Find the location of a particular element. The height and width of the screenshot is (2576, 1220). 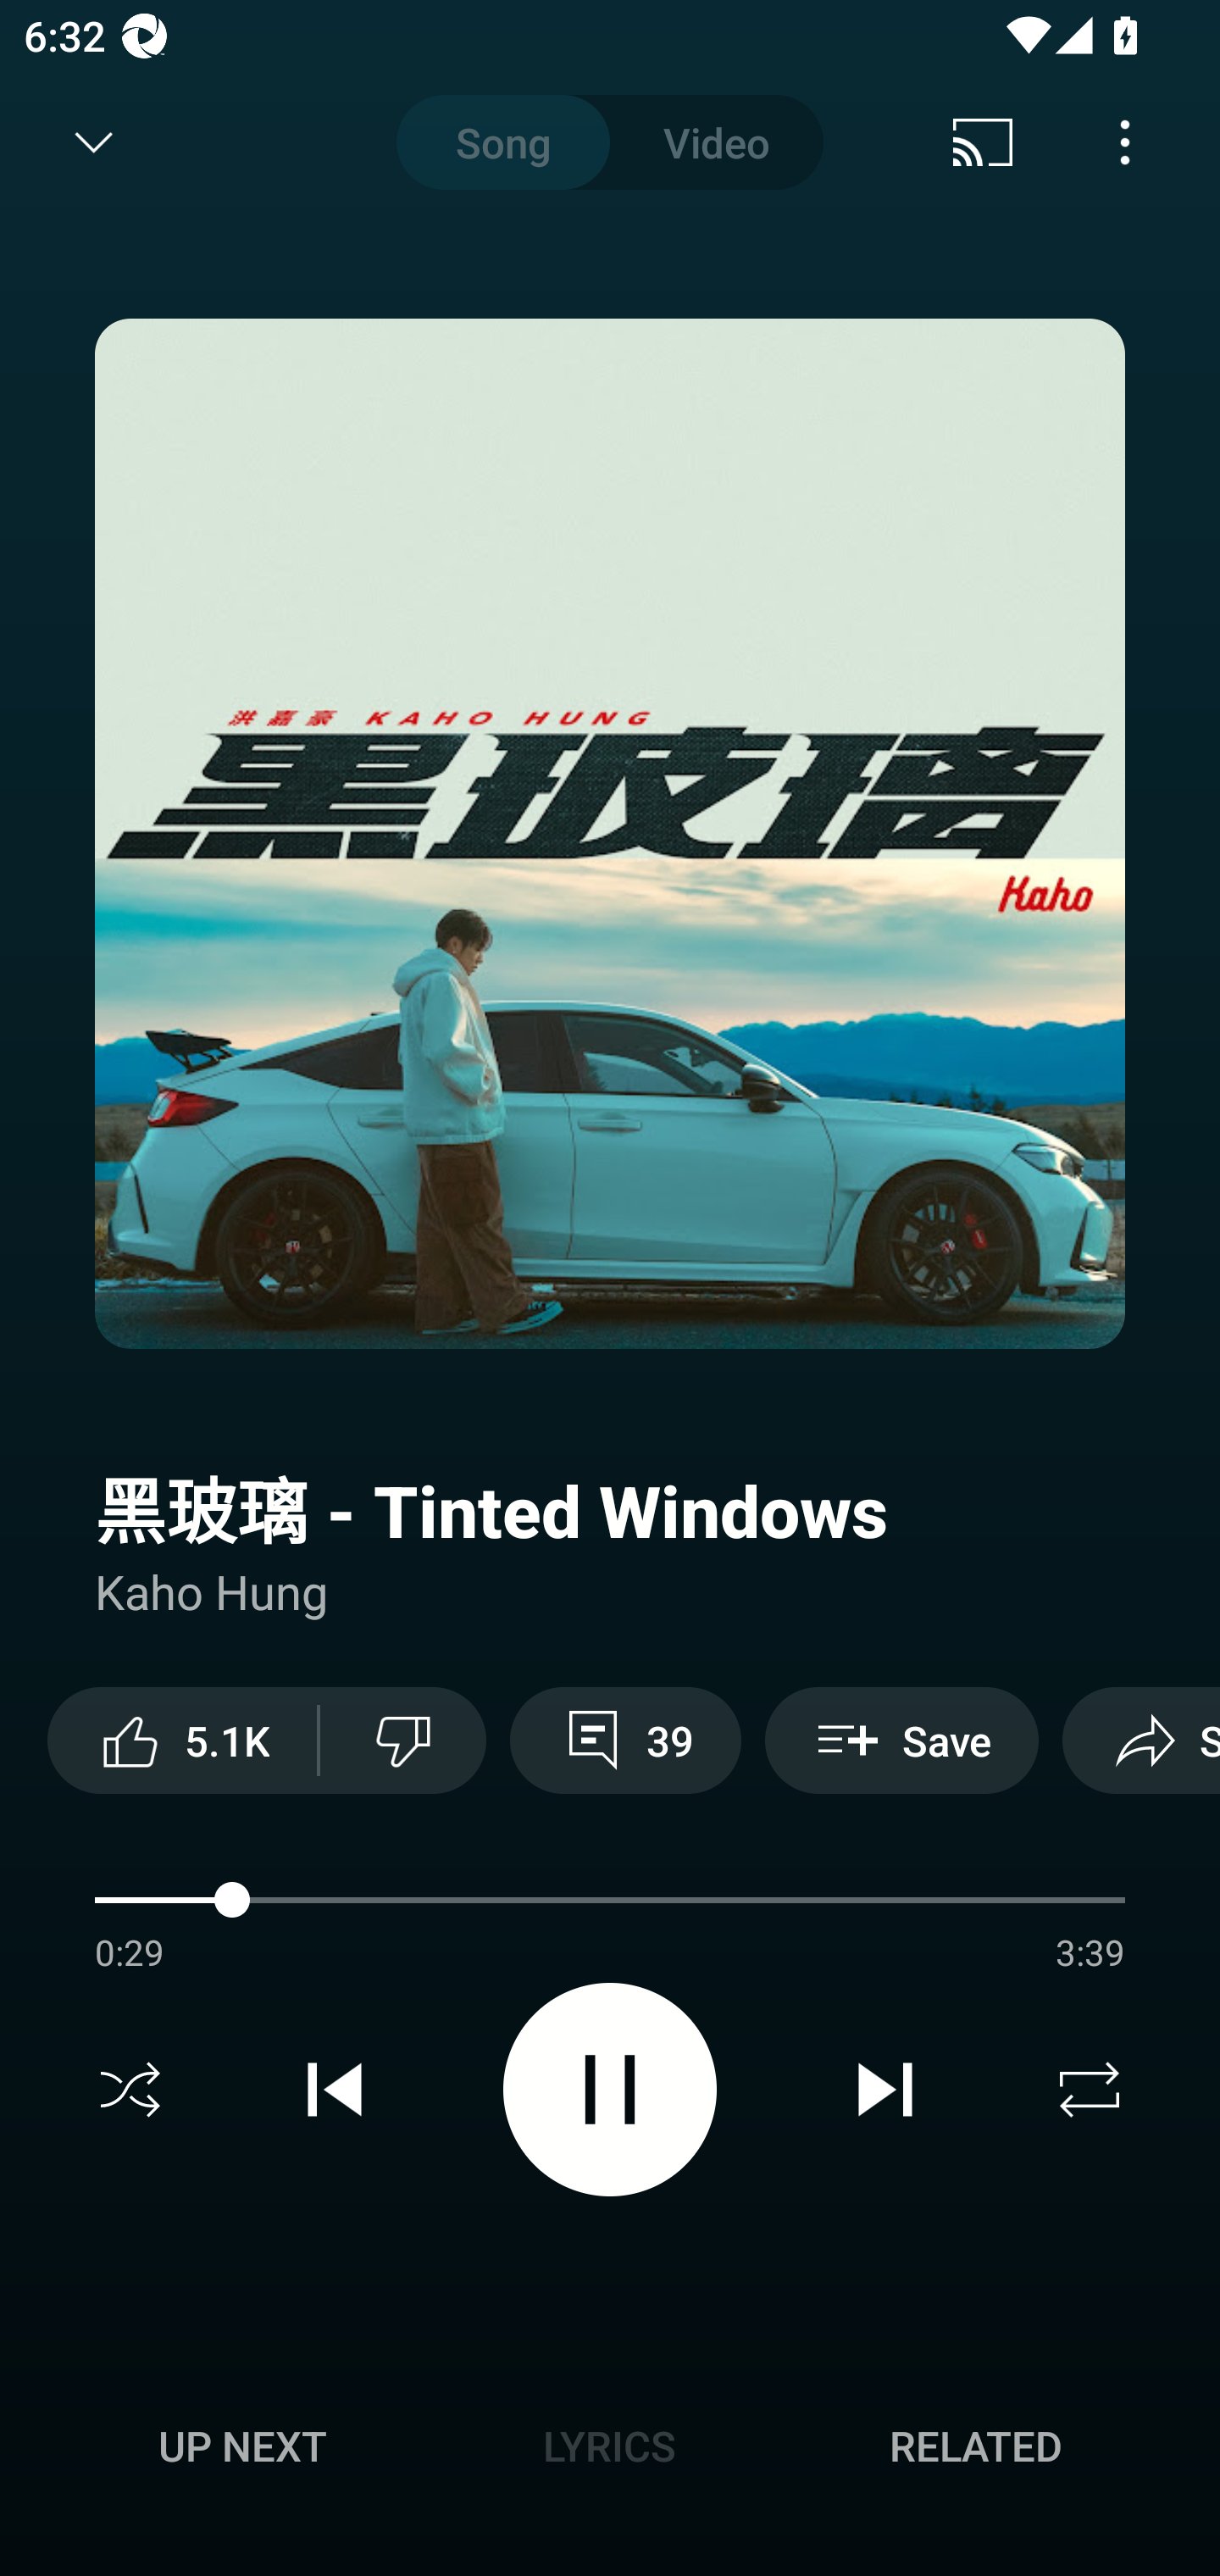

Previous track is located at coordinates (335, 2090).